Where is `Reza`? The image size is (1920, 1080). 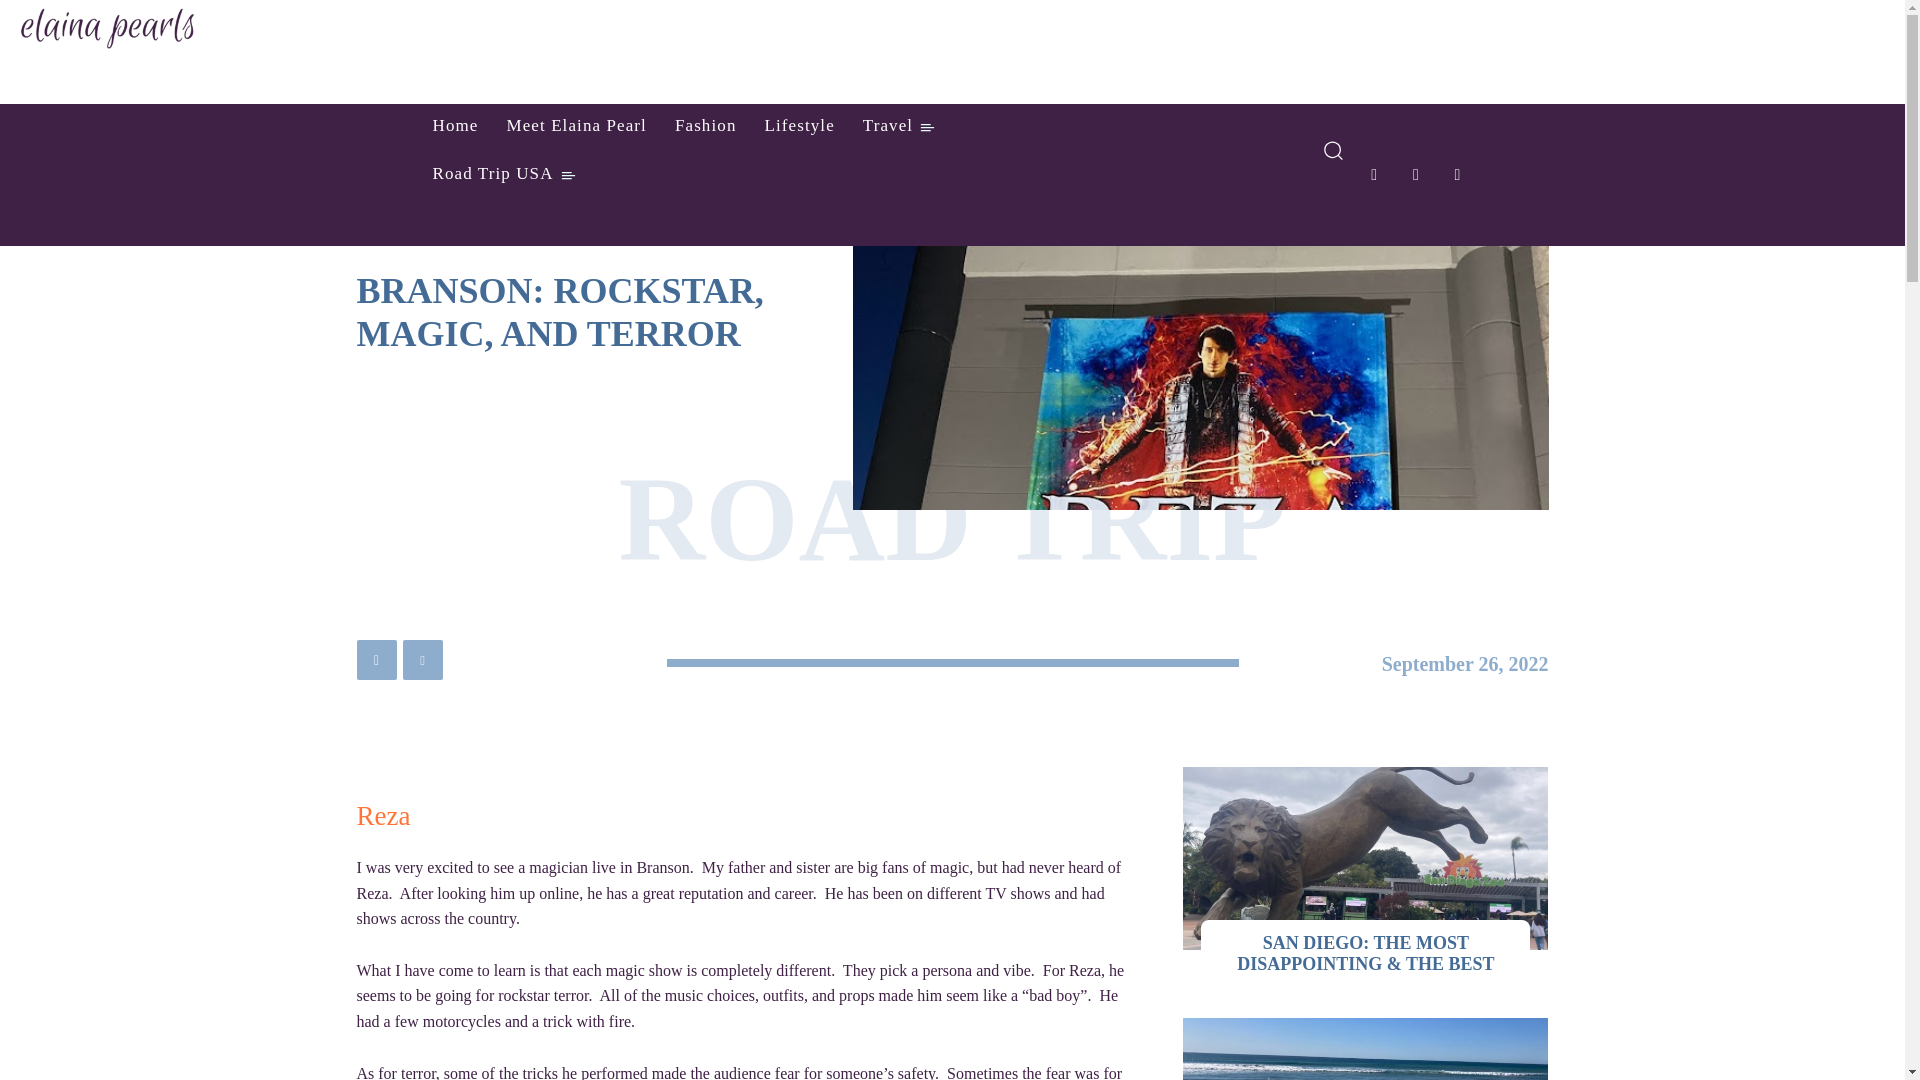 Reza is located at coordinates (382, 816).